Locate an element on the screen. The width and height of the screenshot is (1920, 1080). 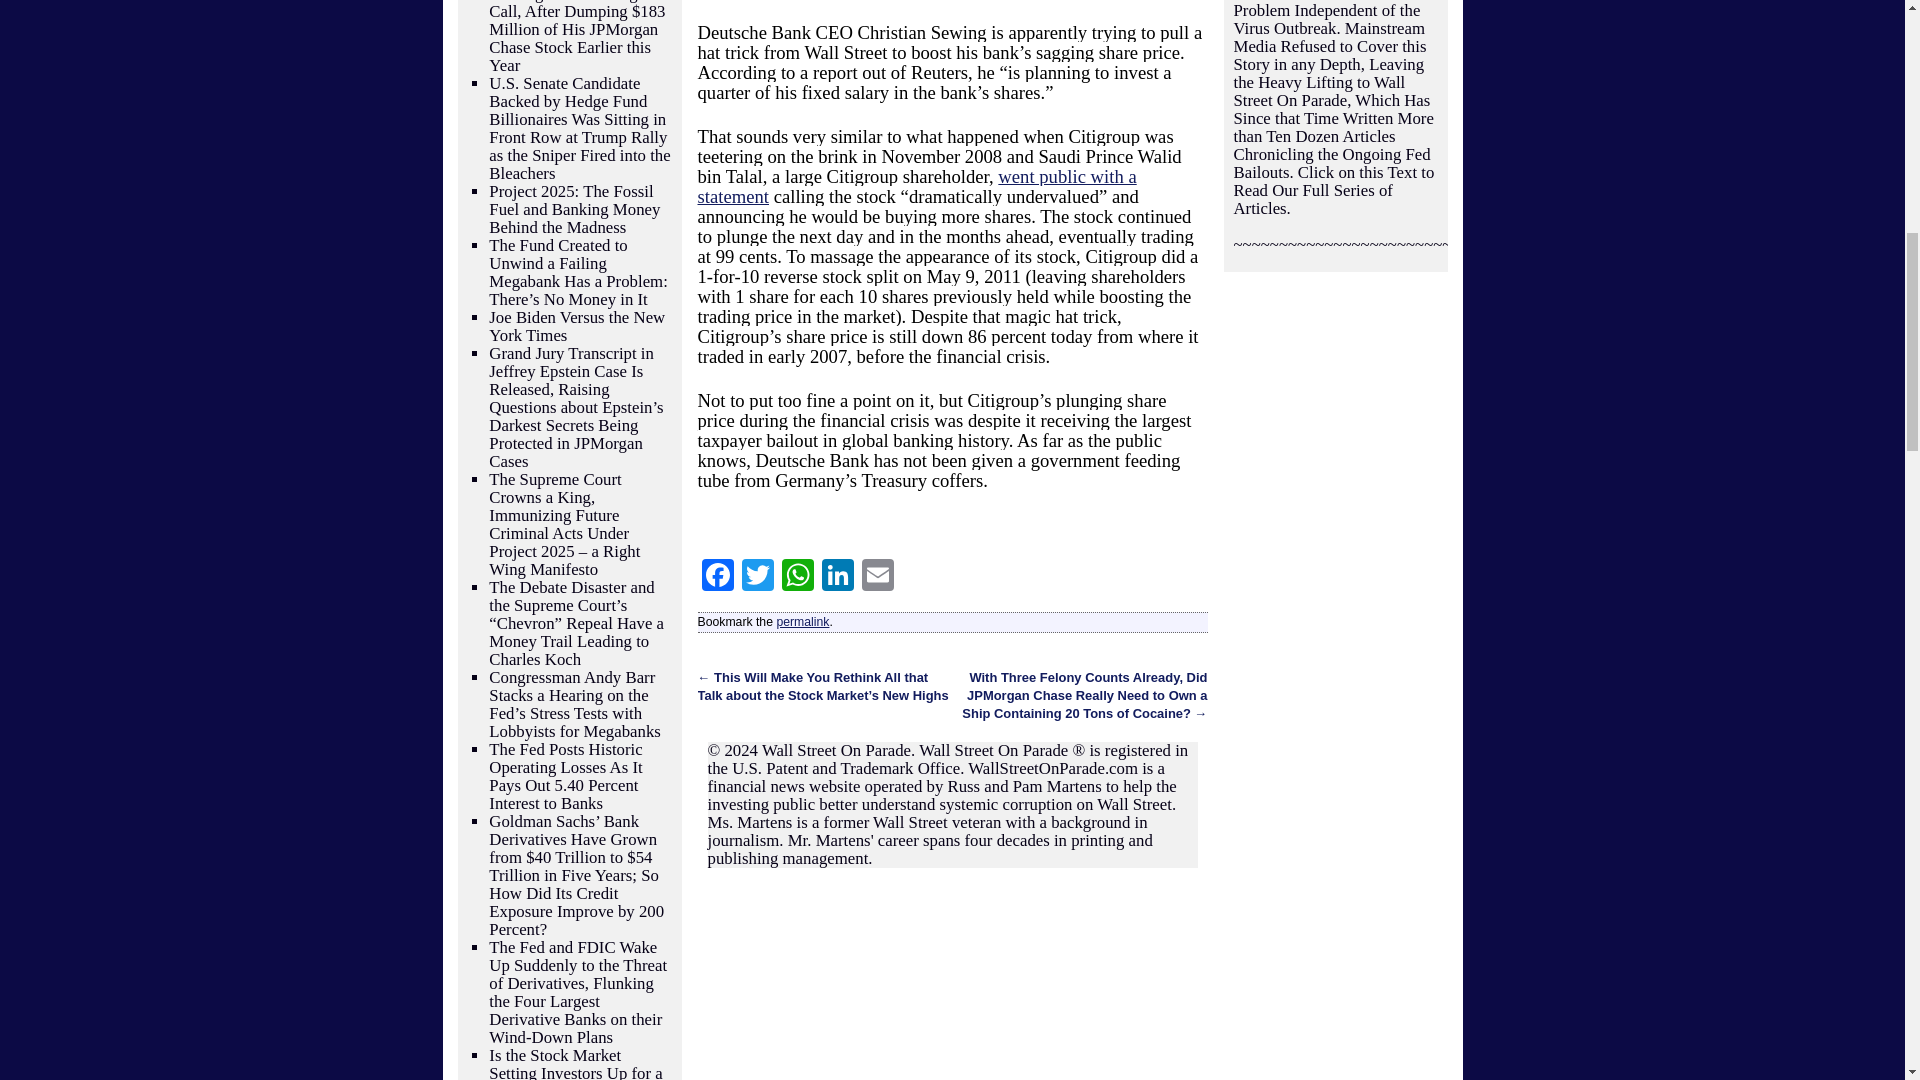
Facebook is located at coordinates (718, 578).